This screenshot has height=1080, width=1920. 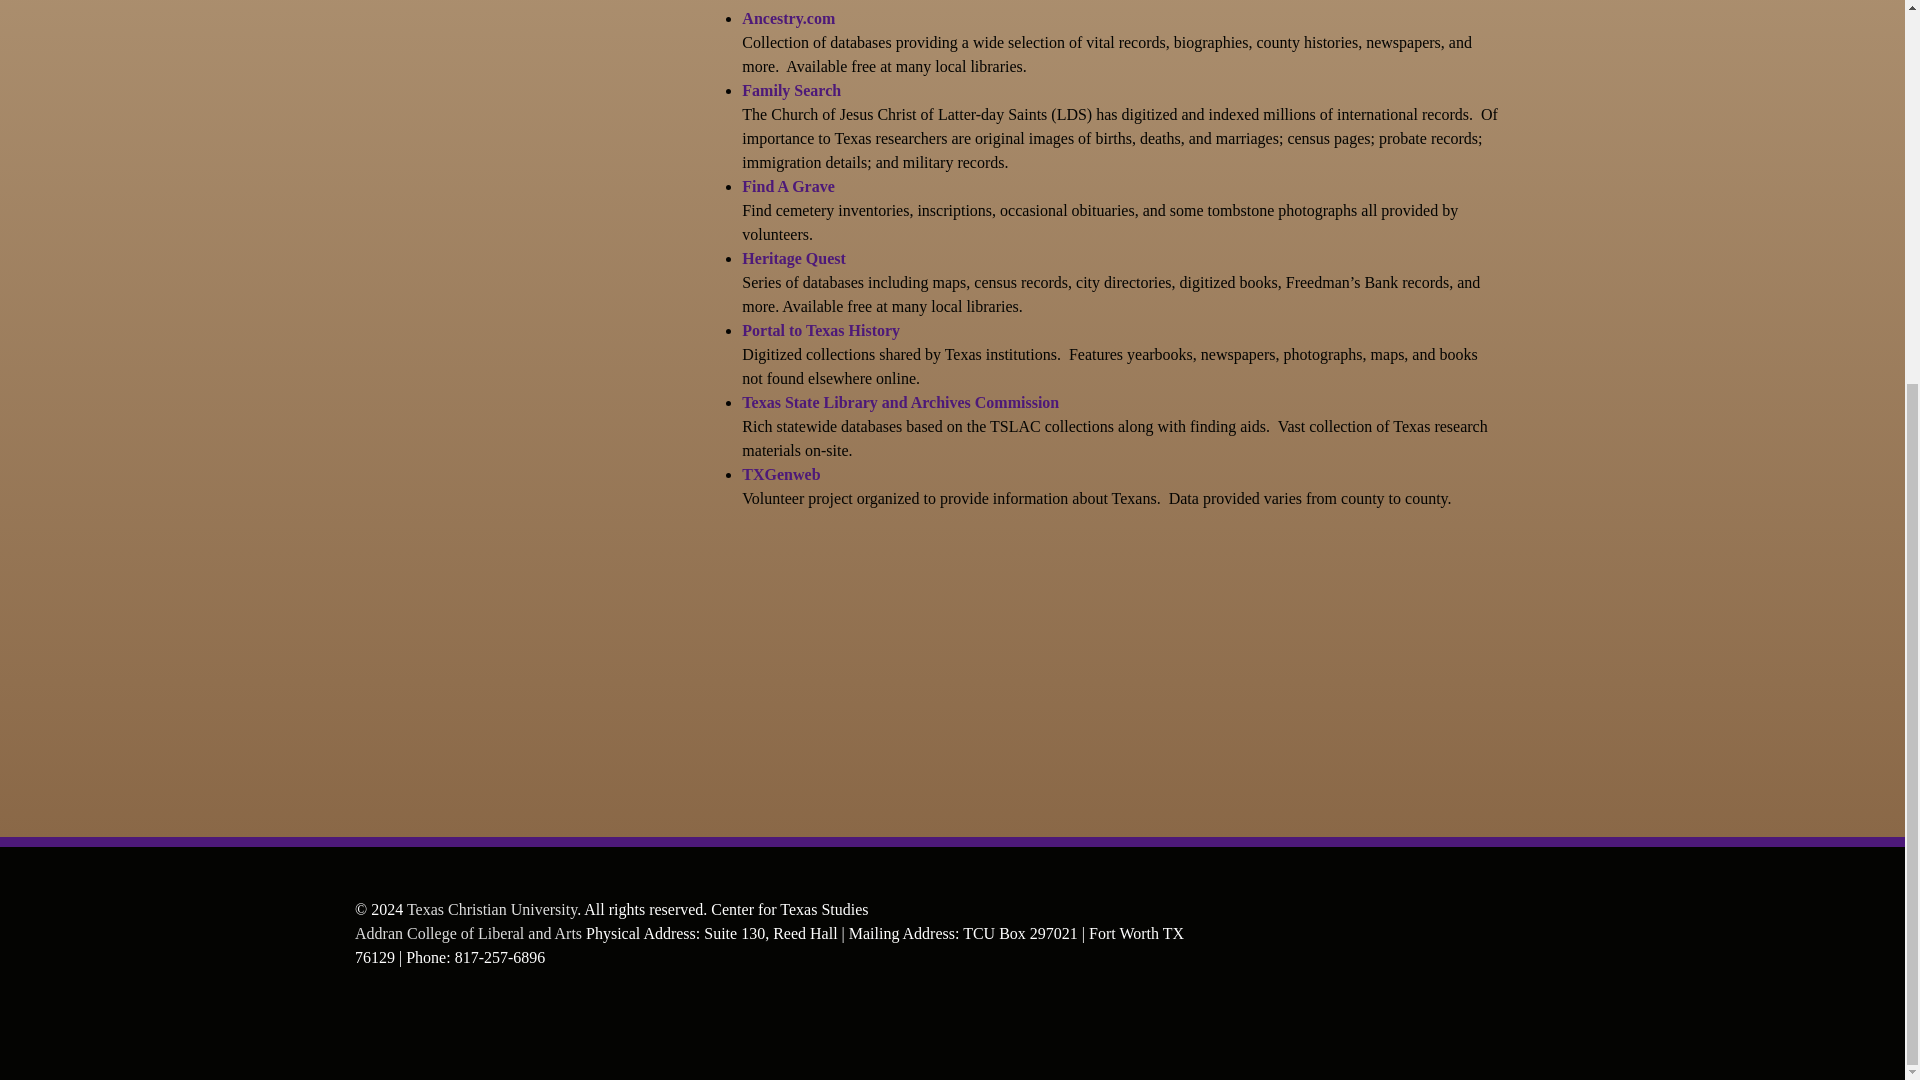 What do you see at coordinates (820, 330) in the screenshot?
I see `Portal to Texas History` at bounding box center [820, 330].